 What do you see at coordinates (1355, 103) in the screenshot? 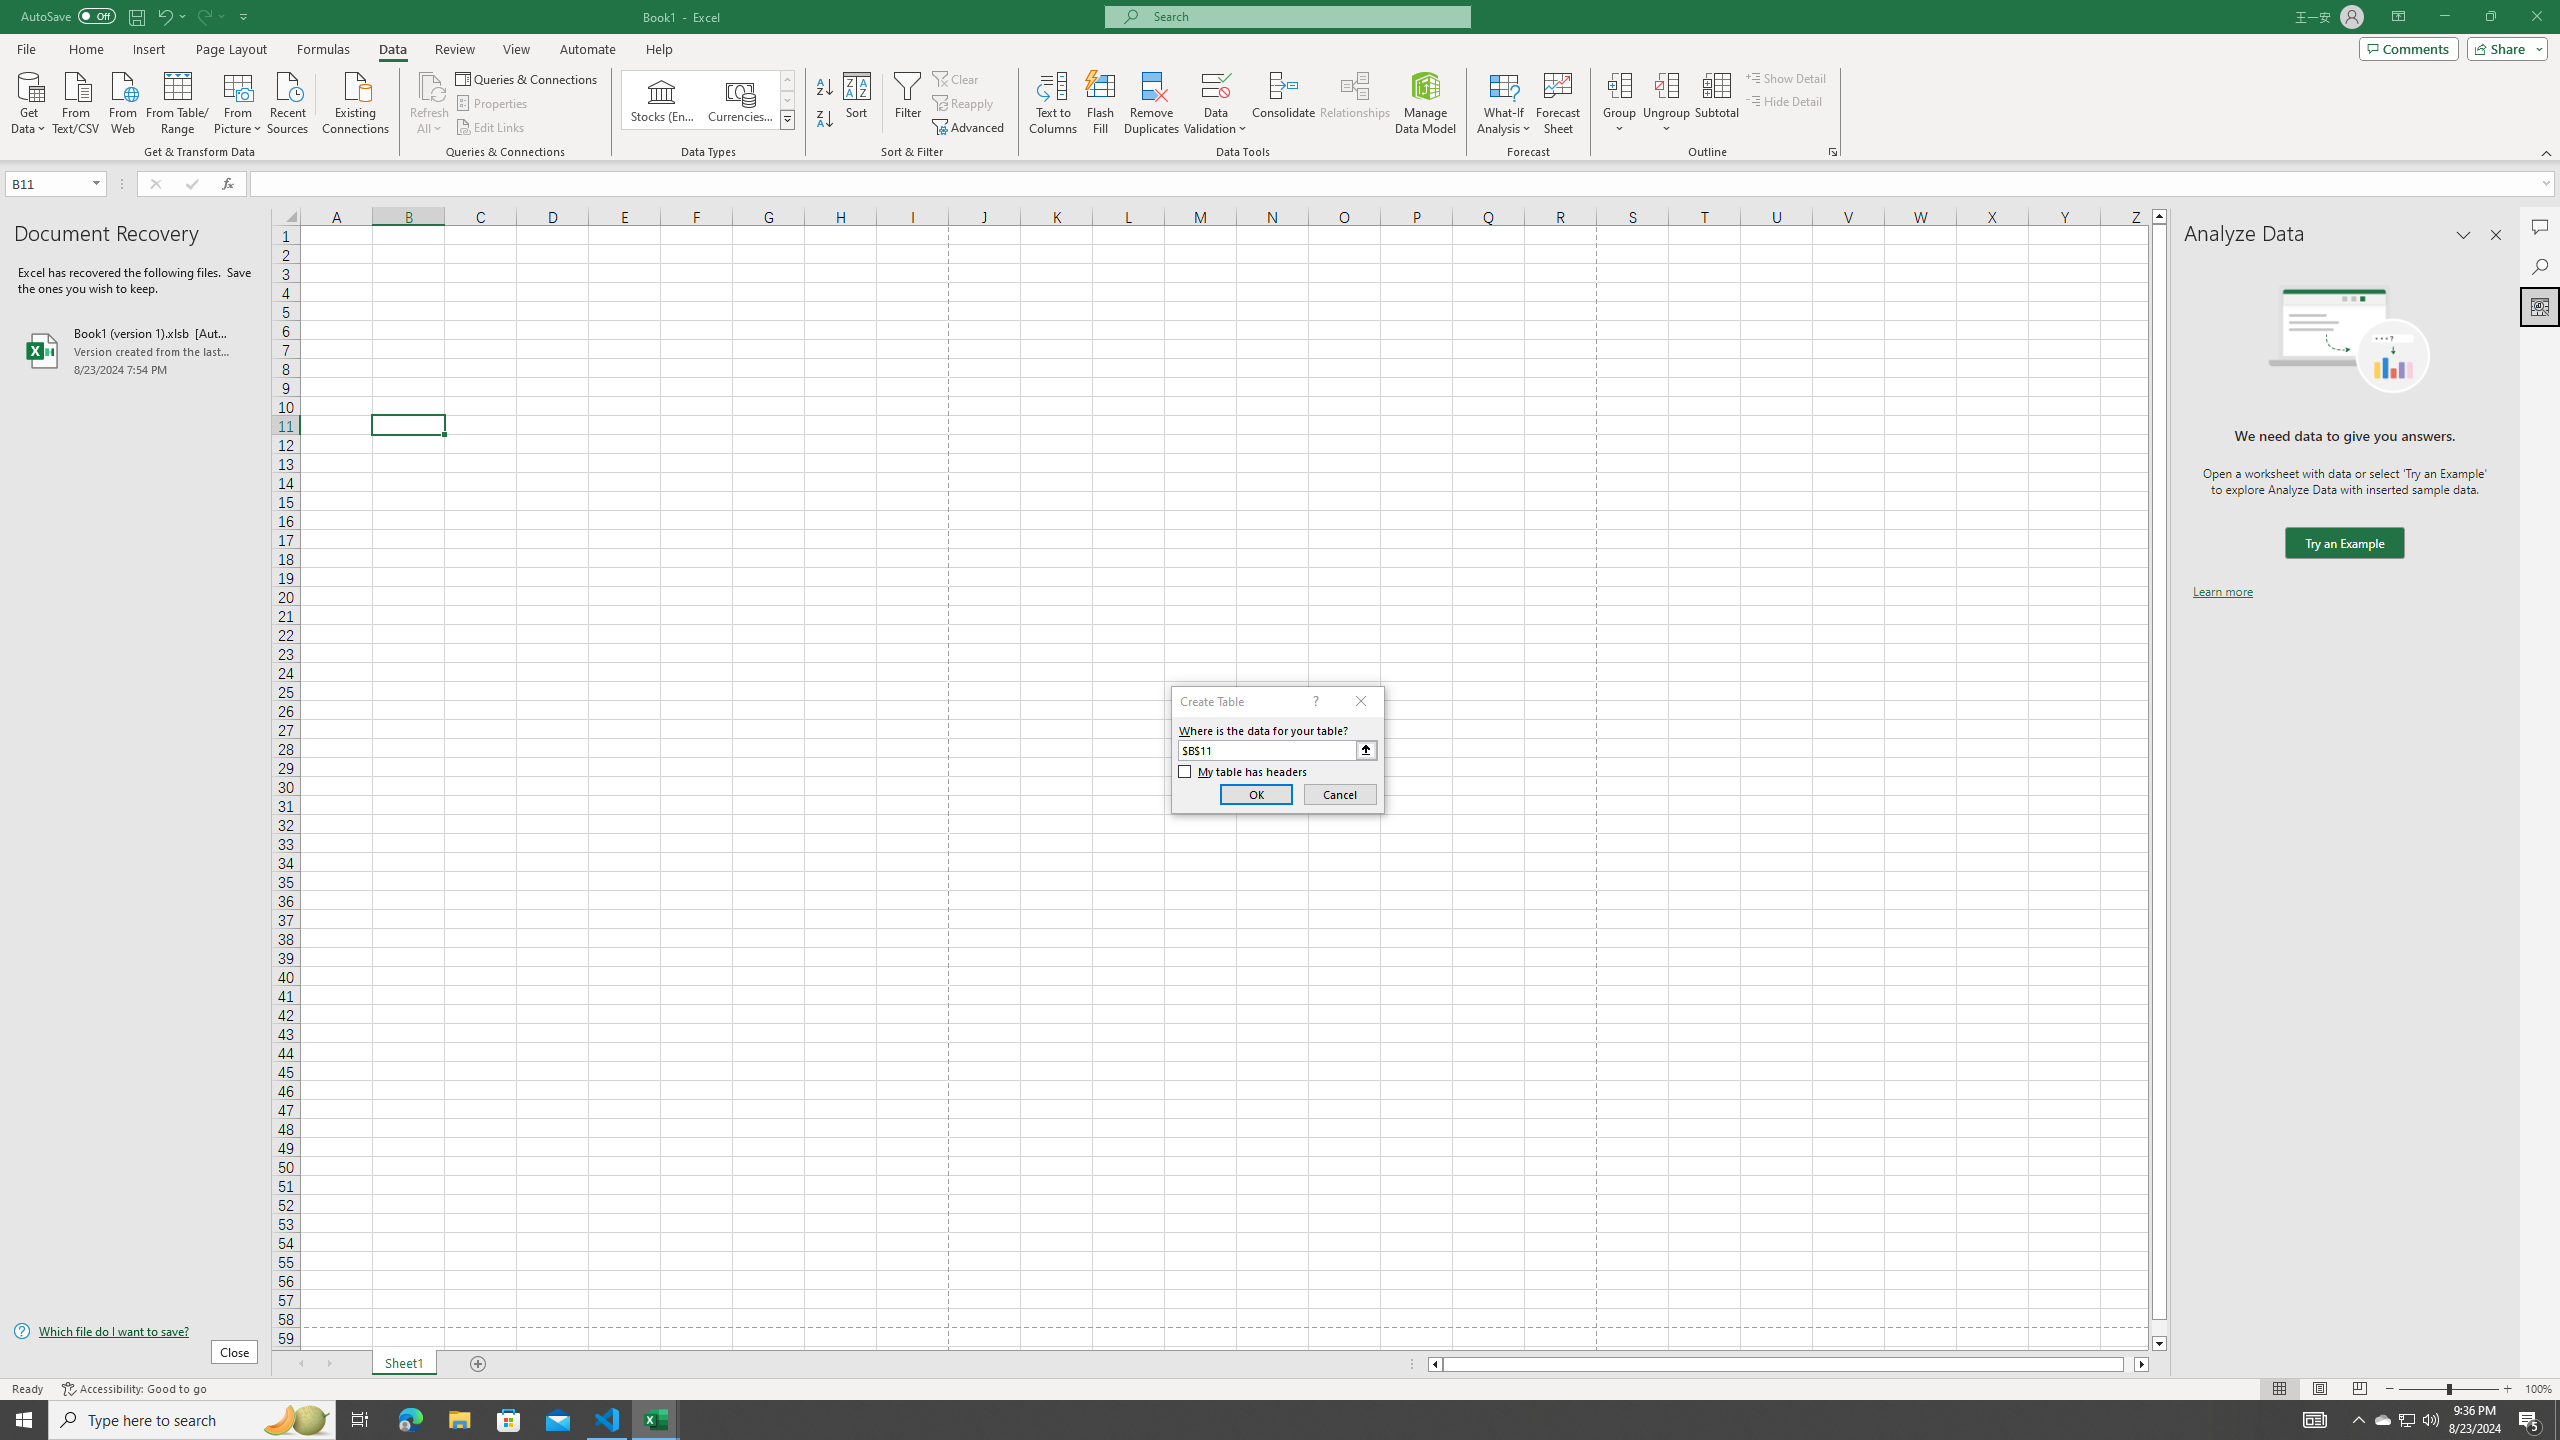
I see `Relationships` at bounding box center [1355, 103].